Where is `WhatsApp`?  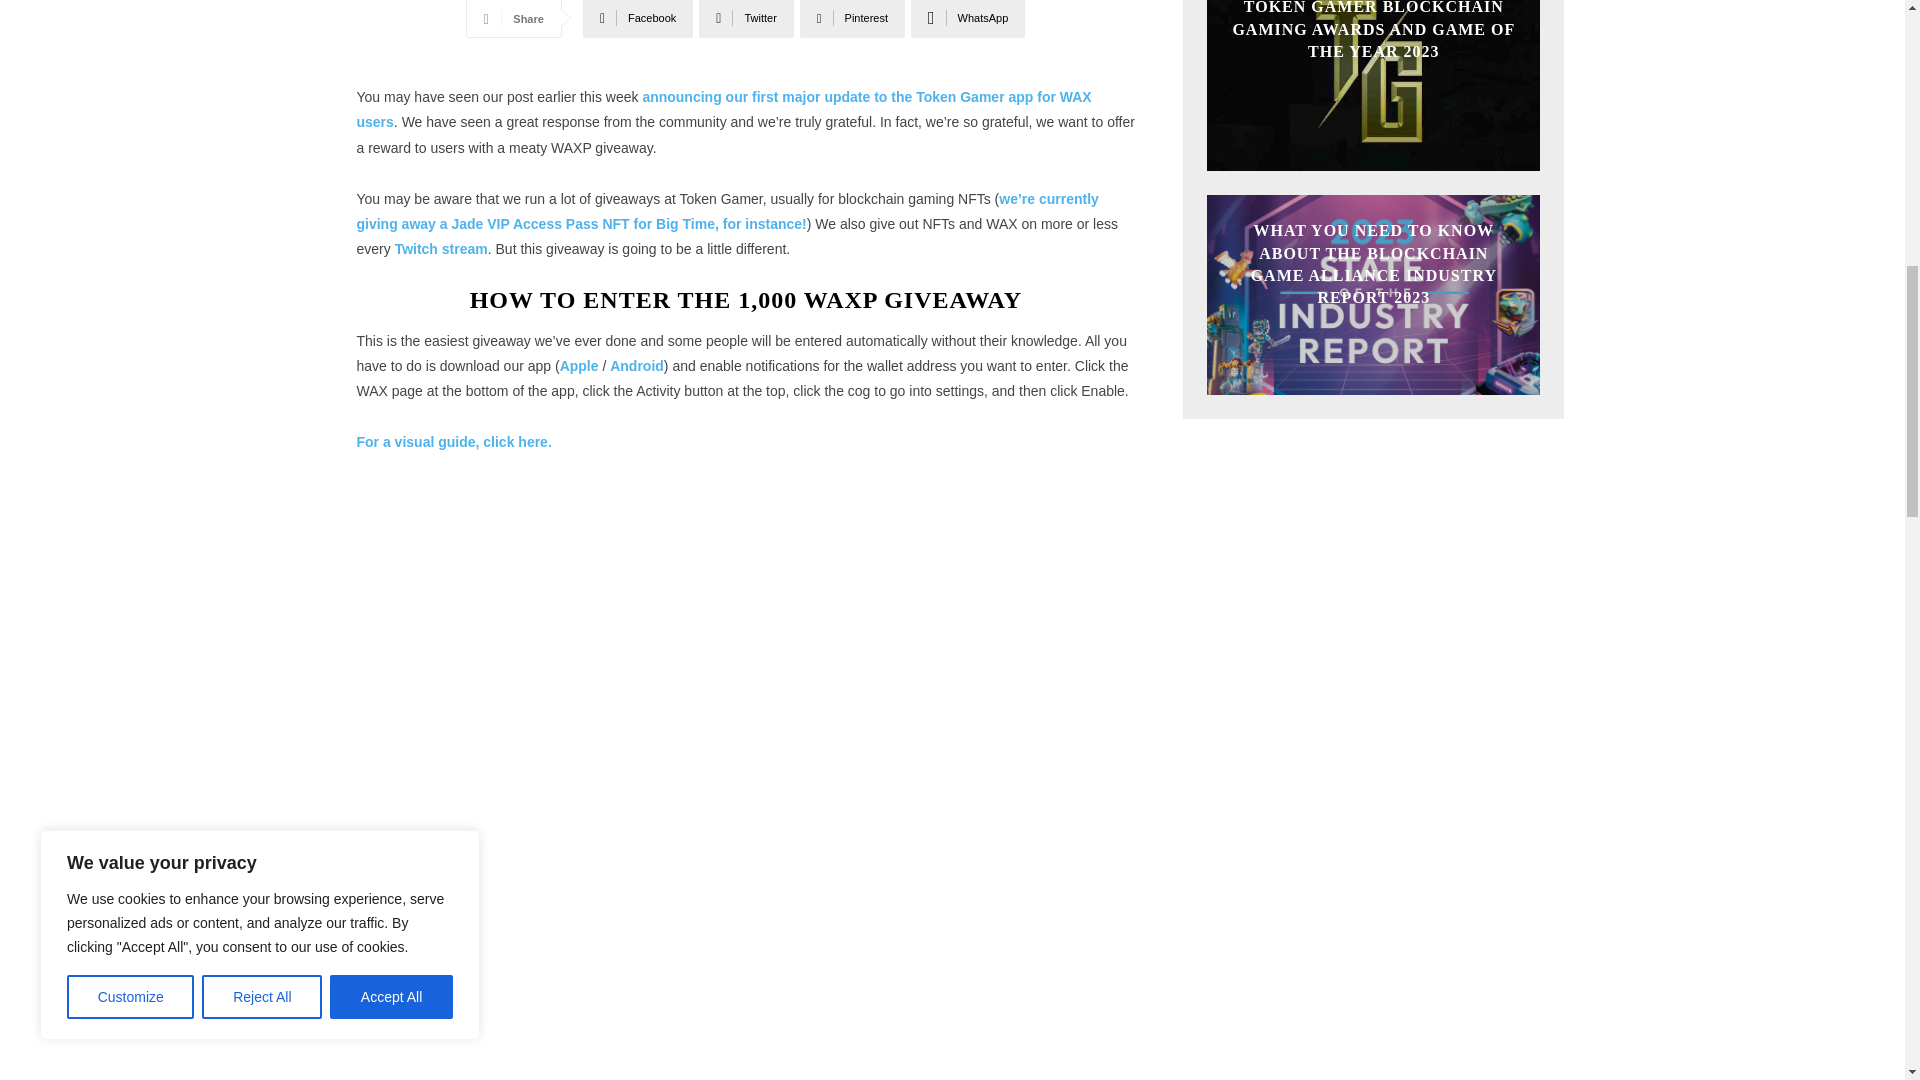
WhatsApp is located at coordinates (968, 18).